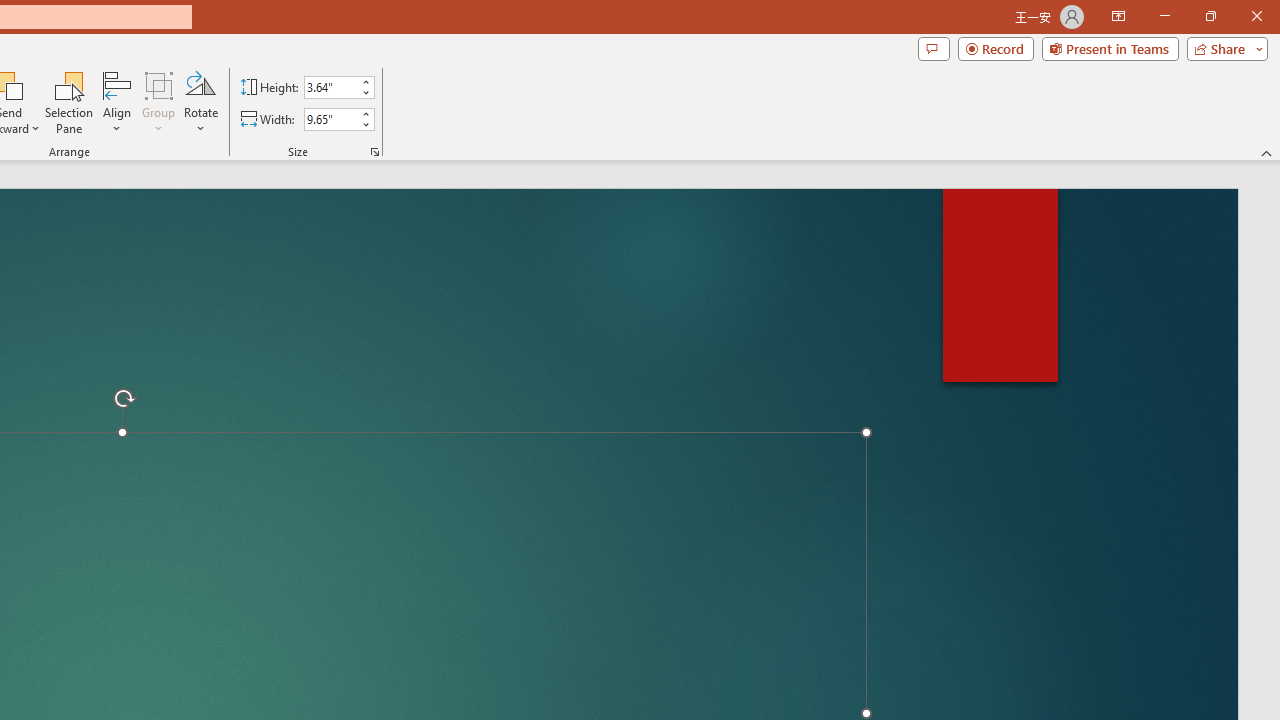 This screenshot has height=720, width=1280. Describe the element at coordinates (330, 87) in the screenshot. I see `Shape Height` at that location.